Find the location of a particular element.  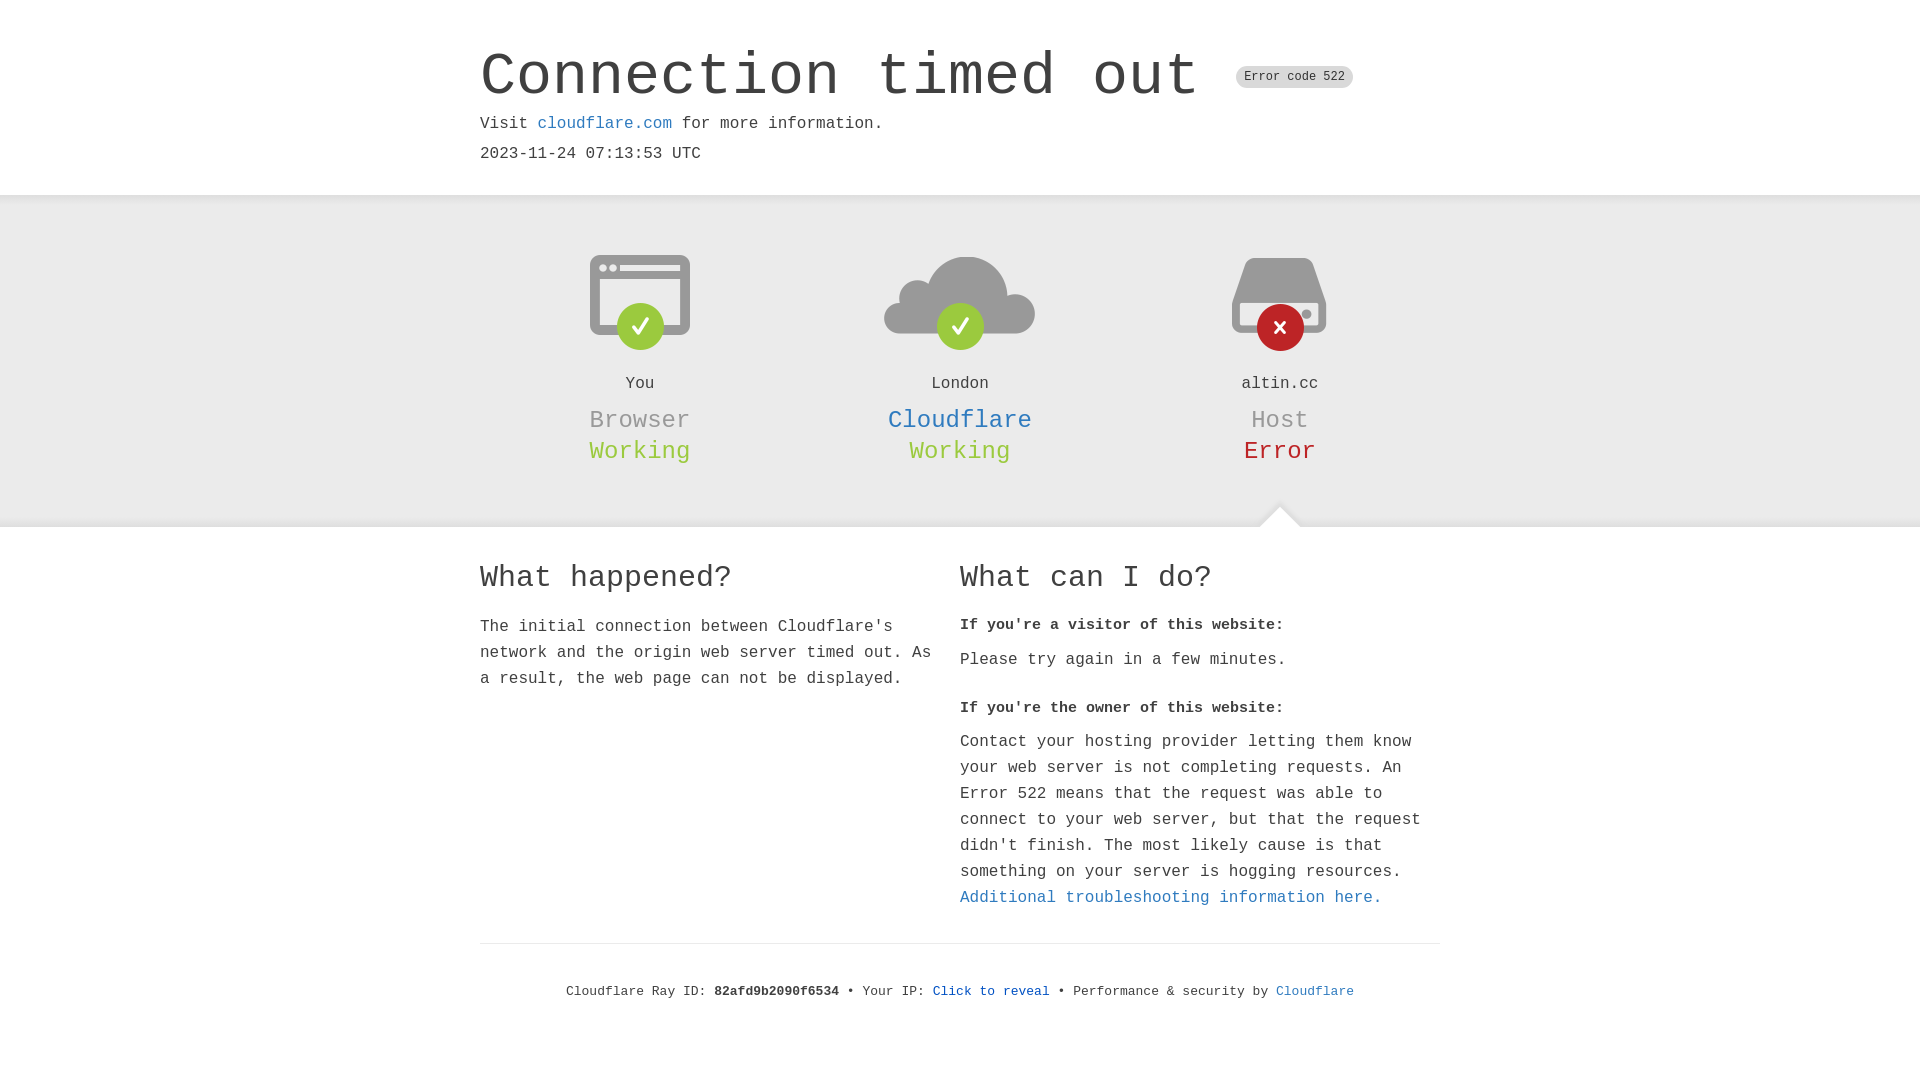

Additional troubleshooting information here. is located at coordinates (1171, 898).